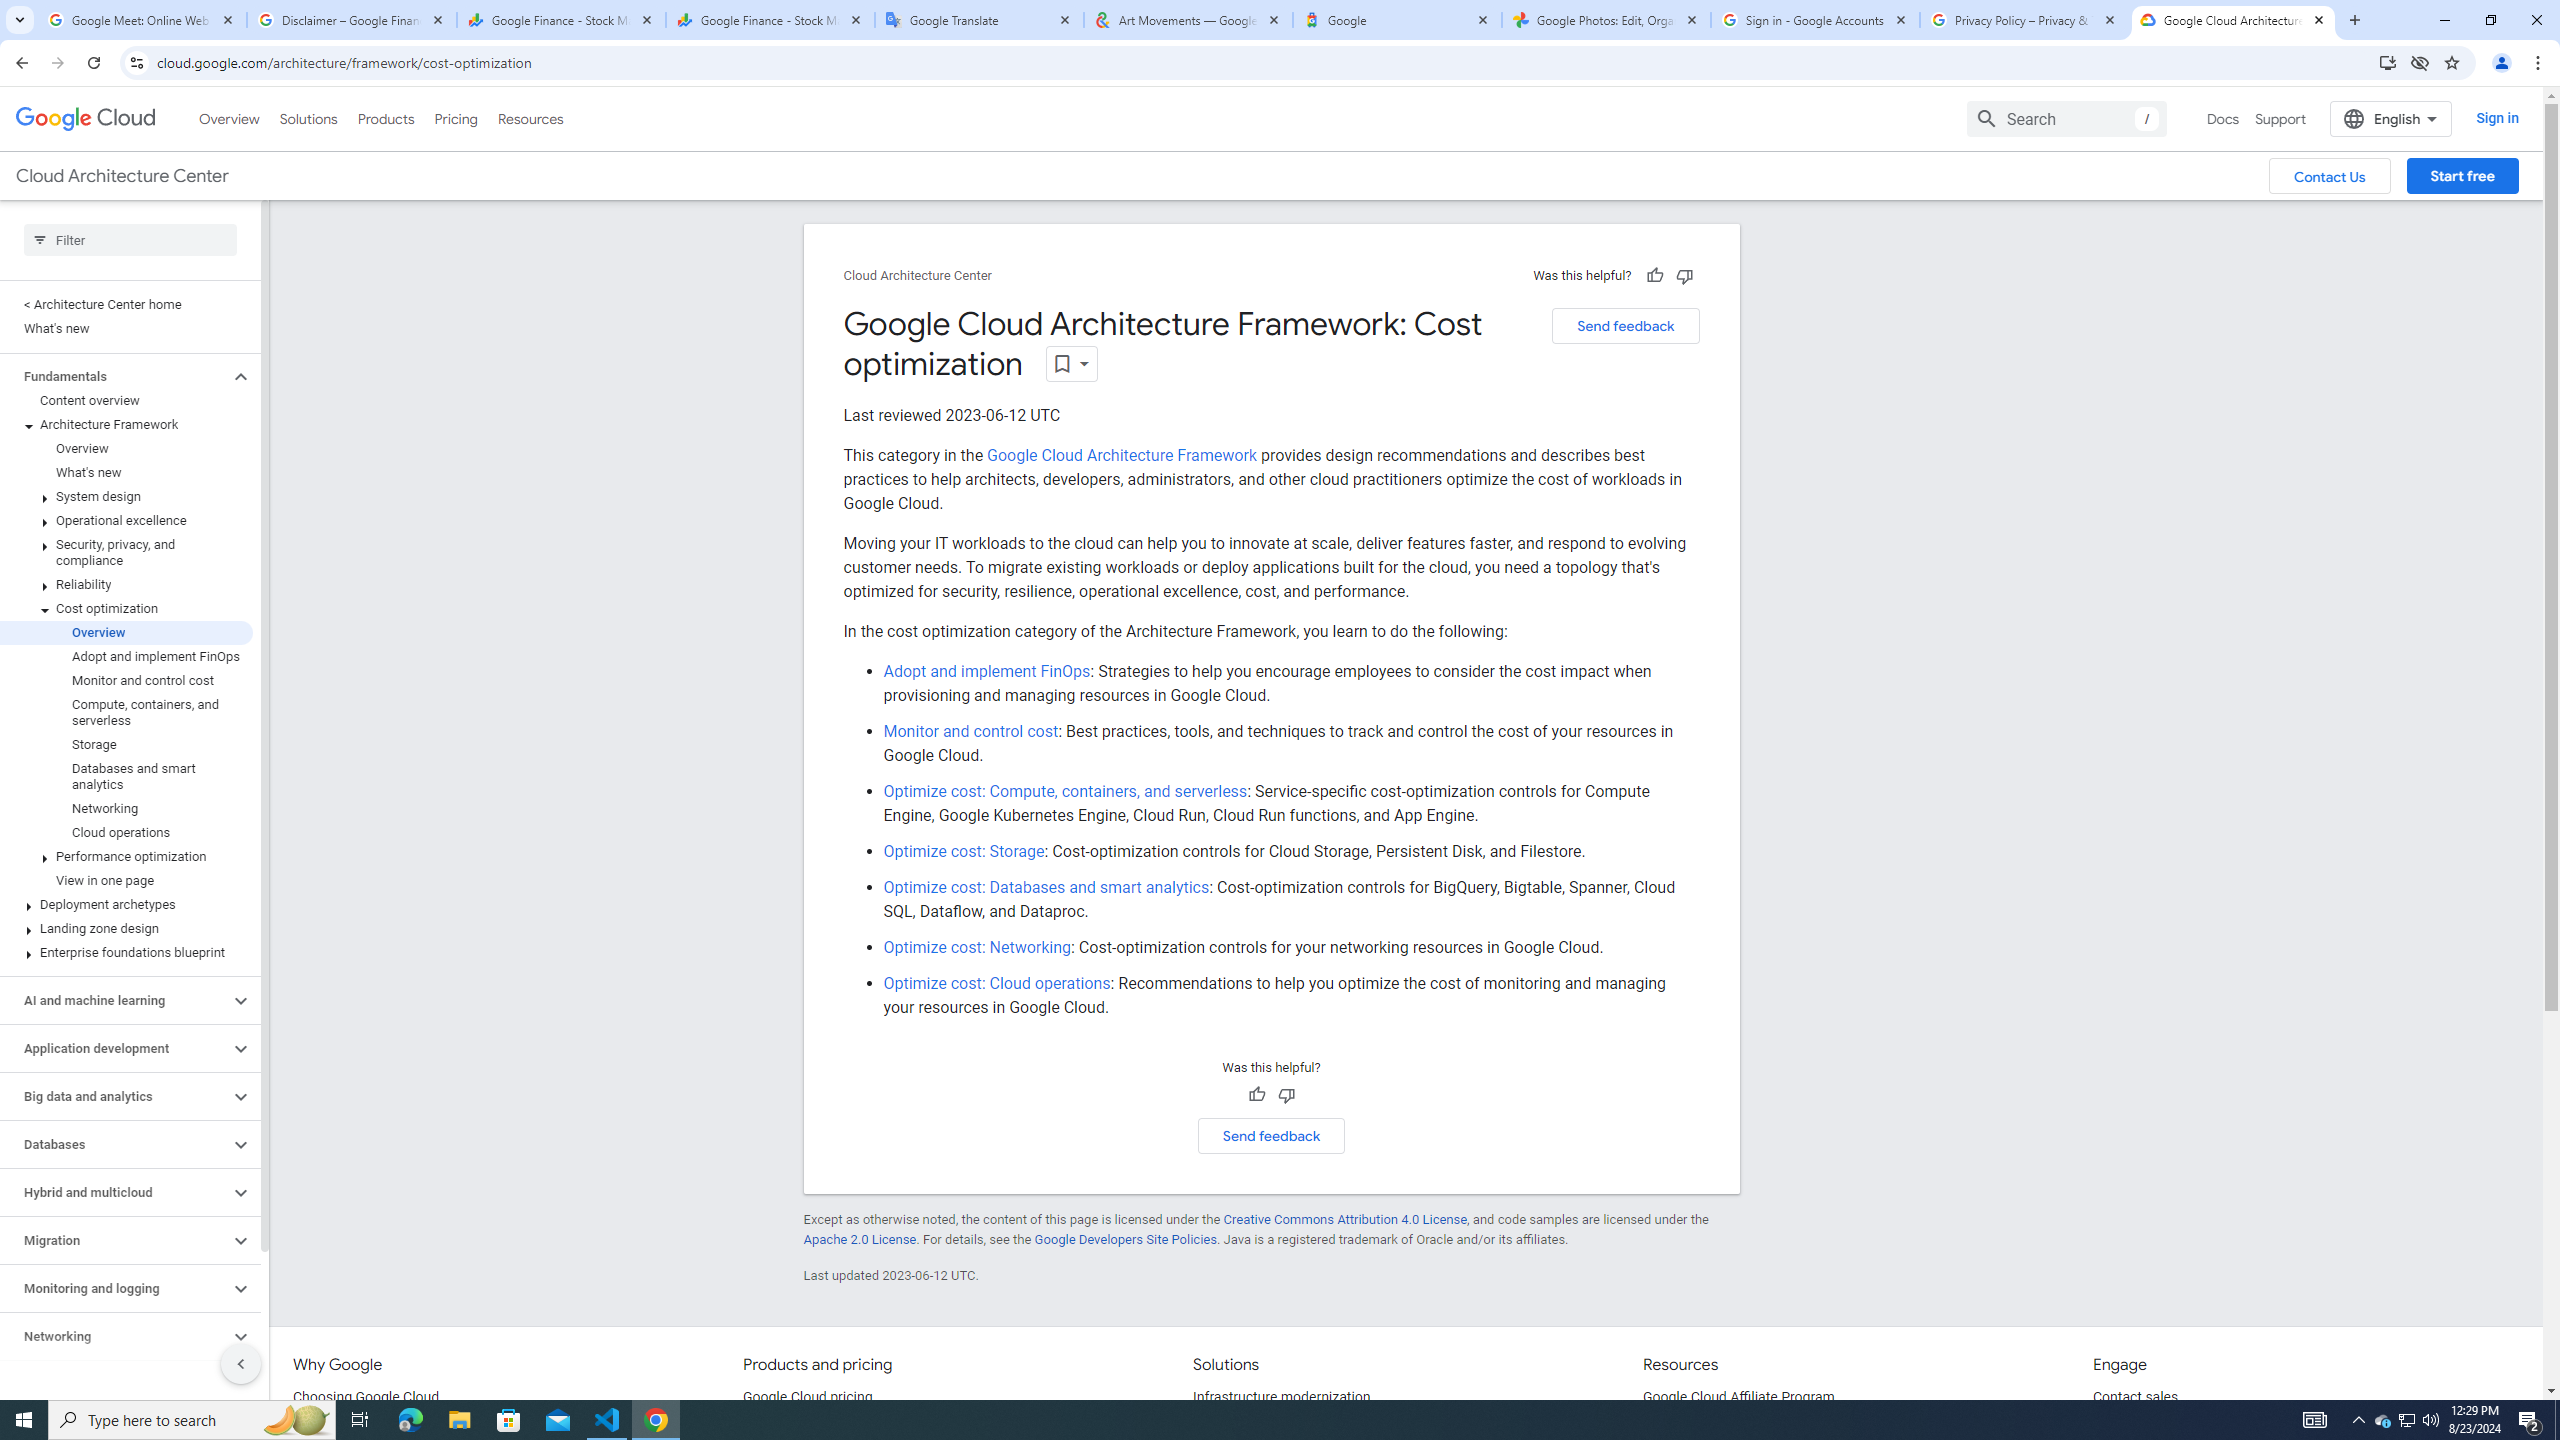 This screenshot has height=1440, width=2560. Describe the element at coordinates (1046, 888) in the screenshot. I see `Optimize cost: Databases and smart analytics` at that location.